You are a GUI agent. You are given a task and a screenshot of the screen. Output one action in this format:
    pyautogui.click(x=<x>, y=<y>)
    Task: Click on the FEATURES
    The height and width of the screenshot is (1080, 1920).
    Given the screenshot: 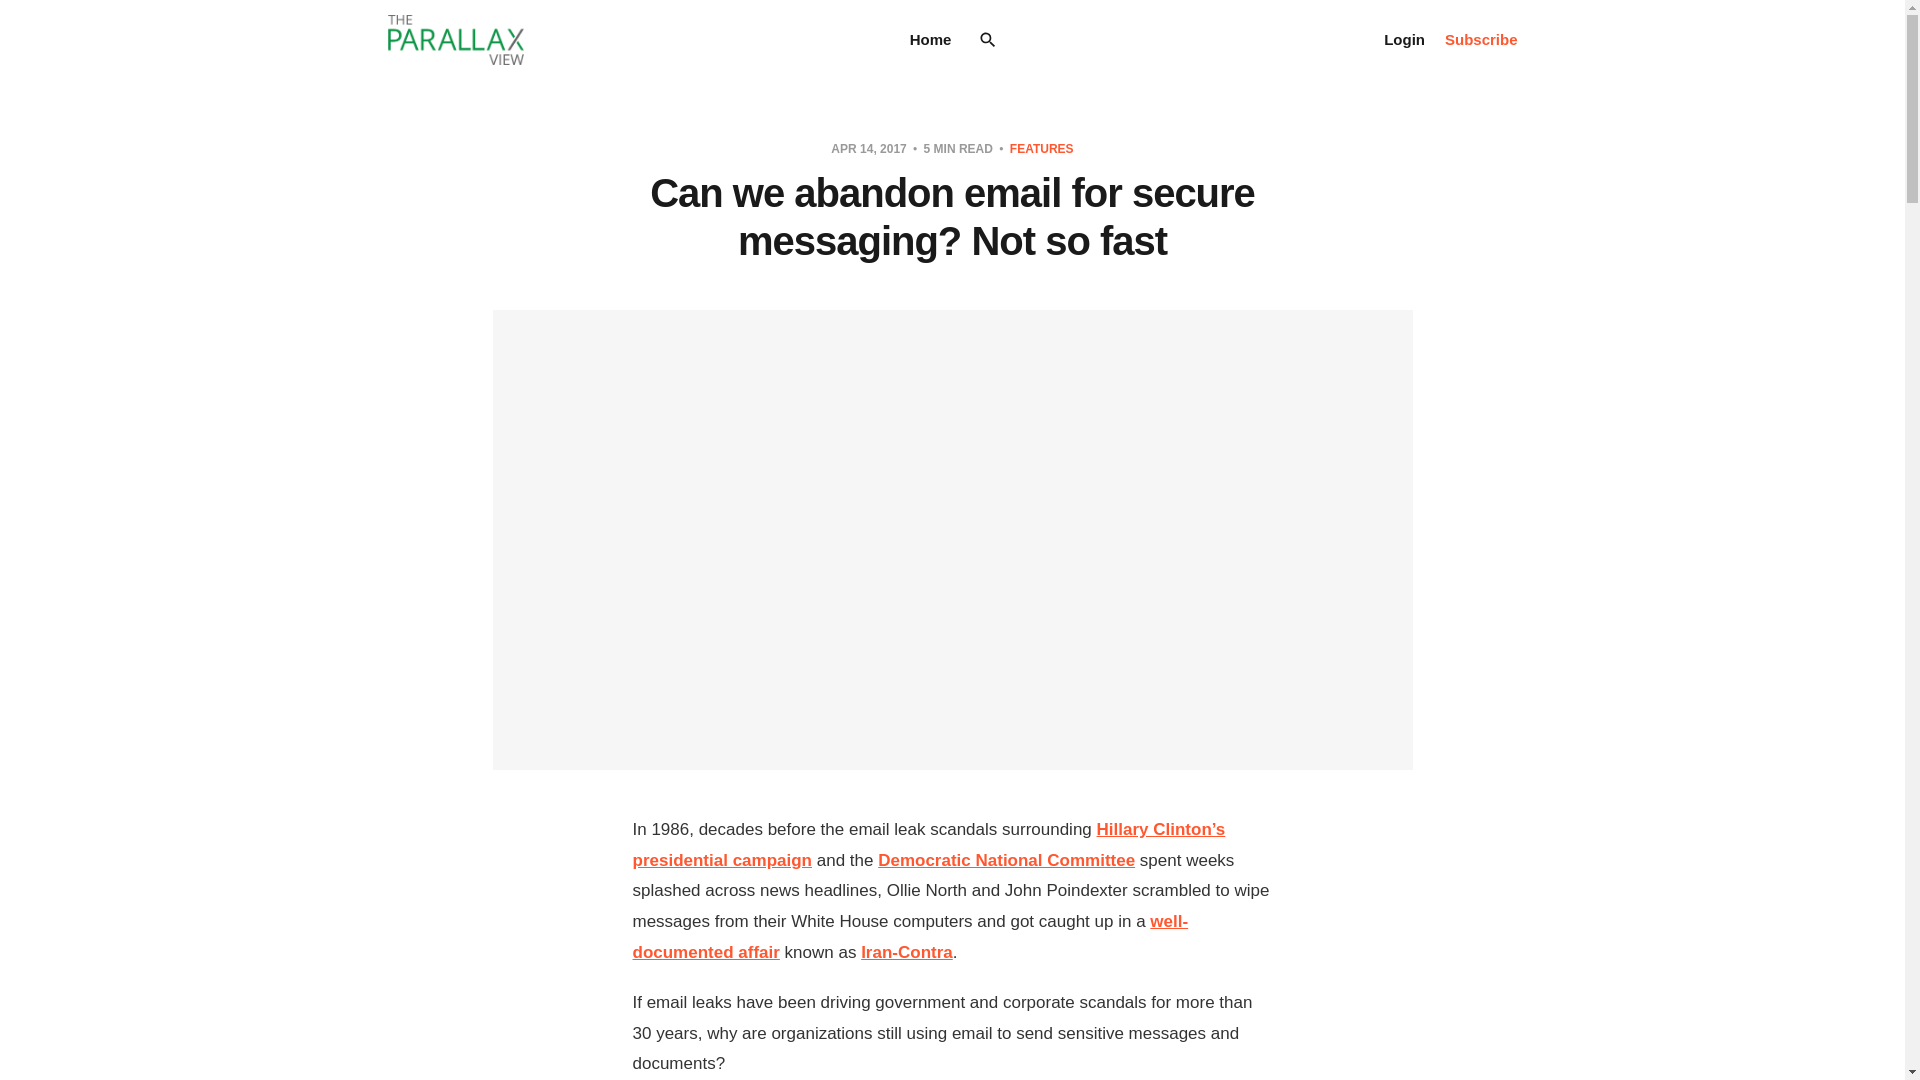 What is the action you would take?
    pyautogui.click(x=1041, y=148)
    